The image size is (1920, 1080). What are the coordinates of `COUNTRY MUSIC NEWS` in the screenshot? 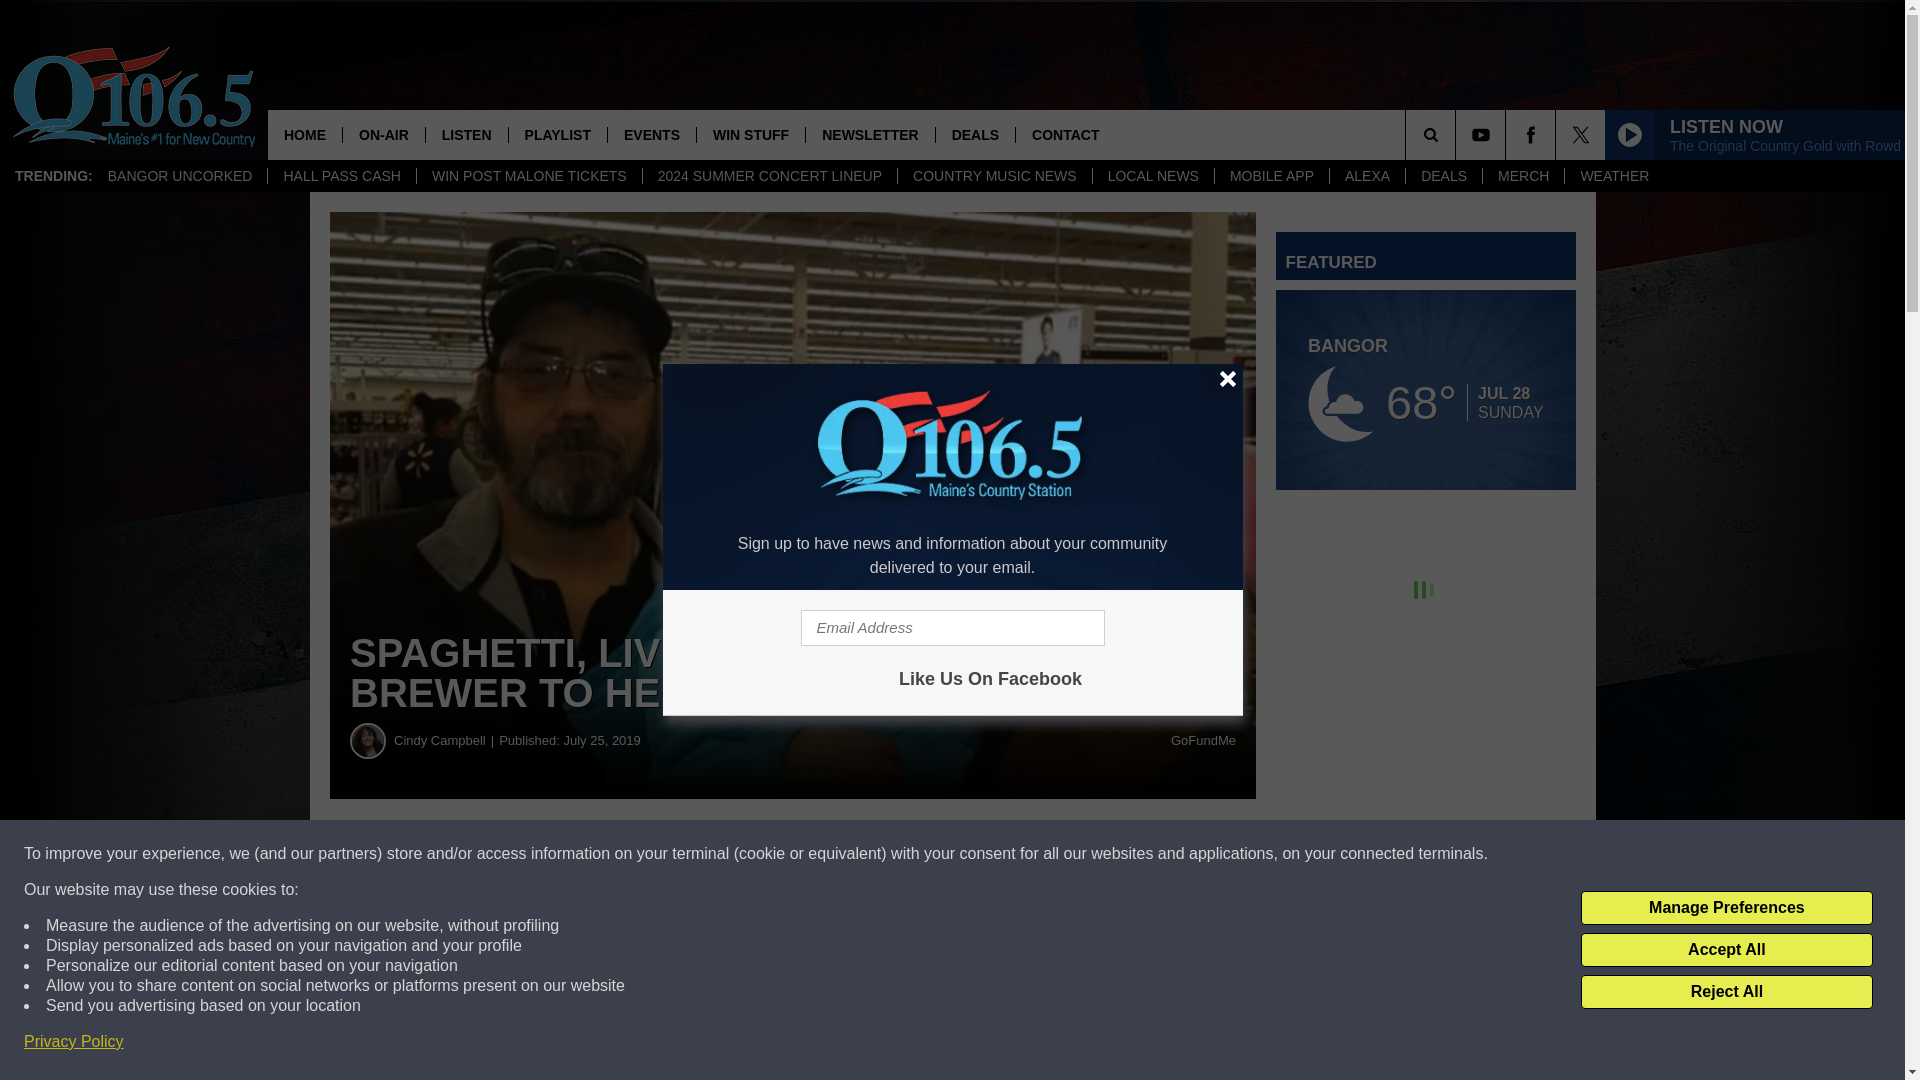 It's located at (994, 176).